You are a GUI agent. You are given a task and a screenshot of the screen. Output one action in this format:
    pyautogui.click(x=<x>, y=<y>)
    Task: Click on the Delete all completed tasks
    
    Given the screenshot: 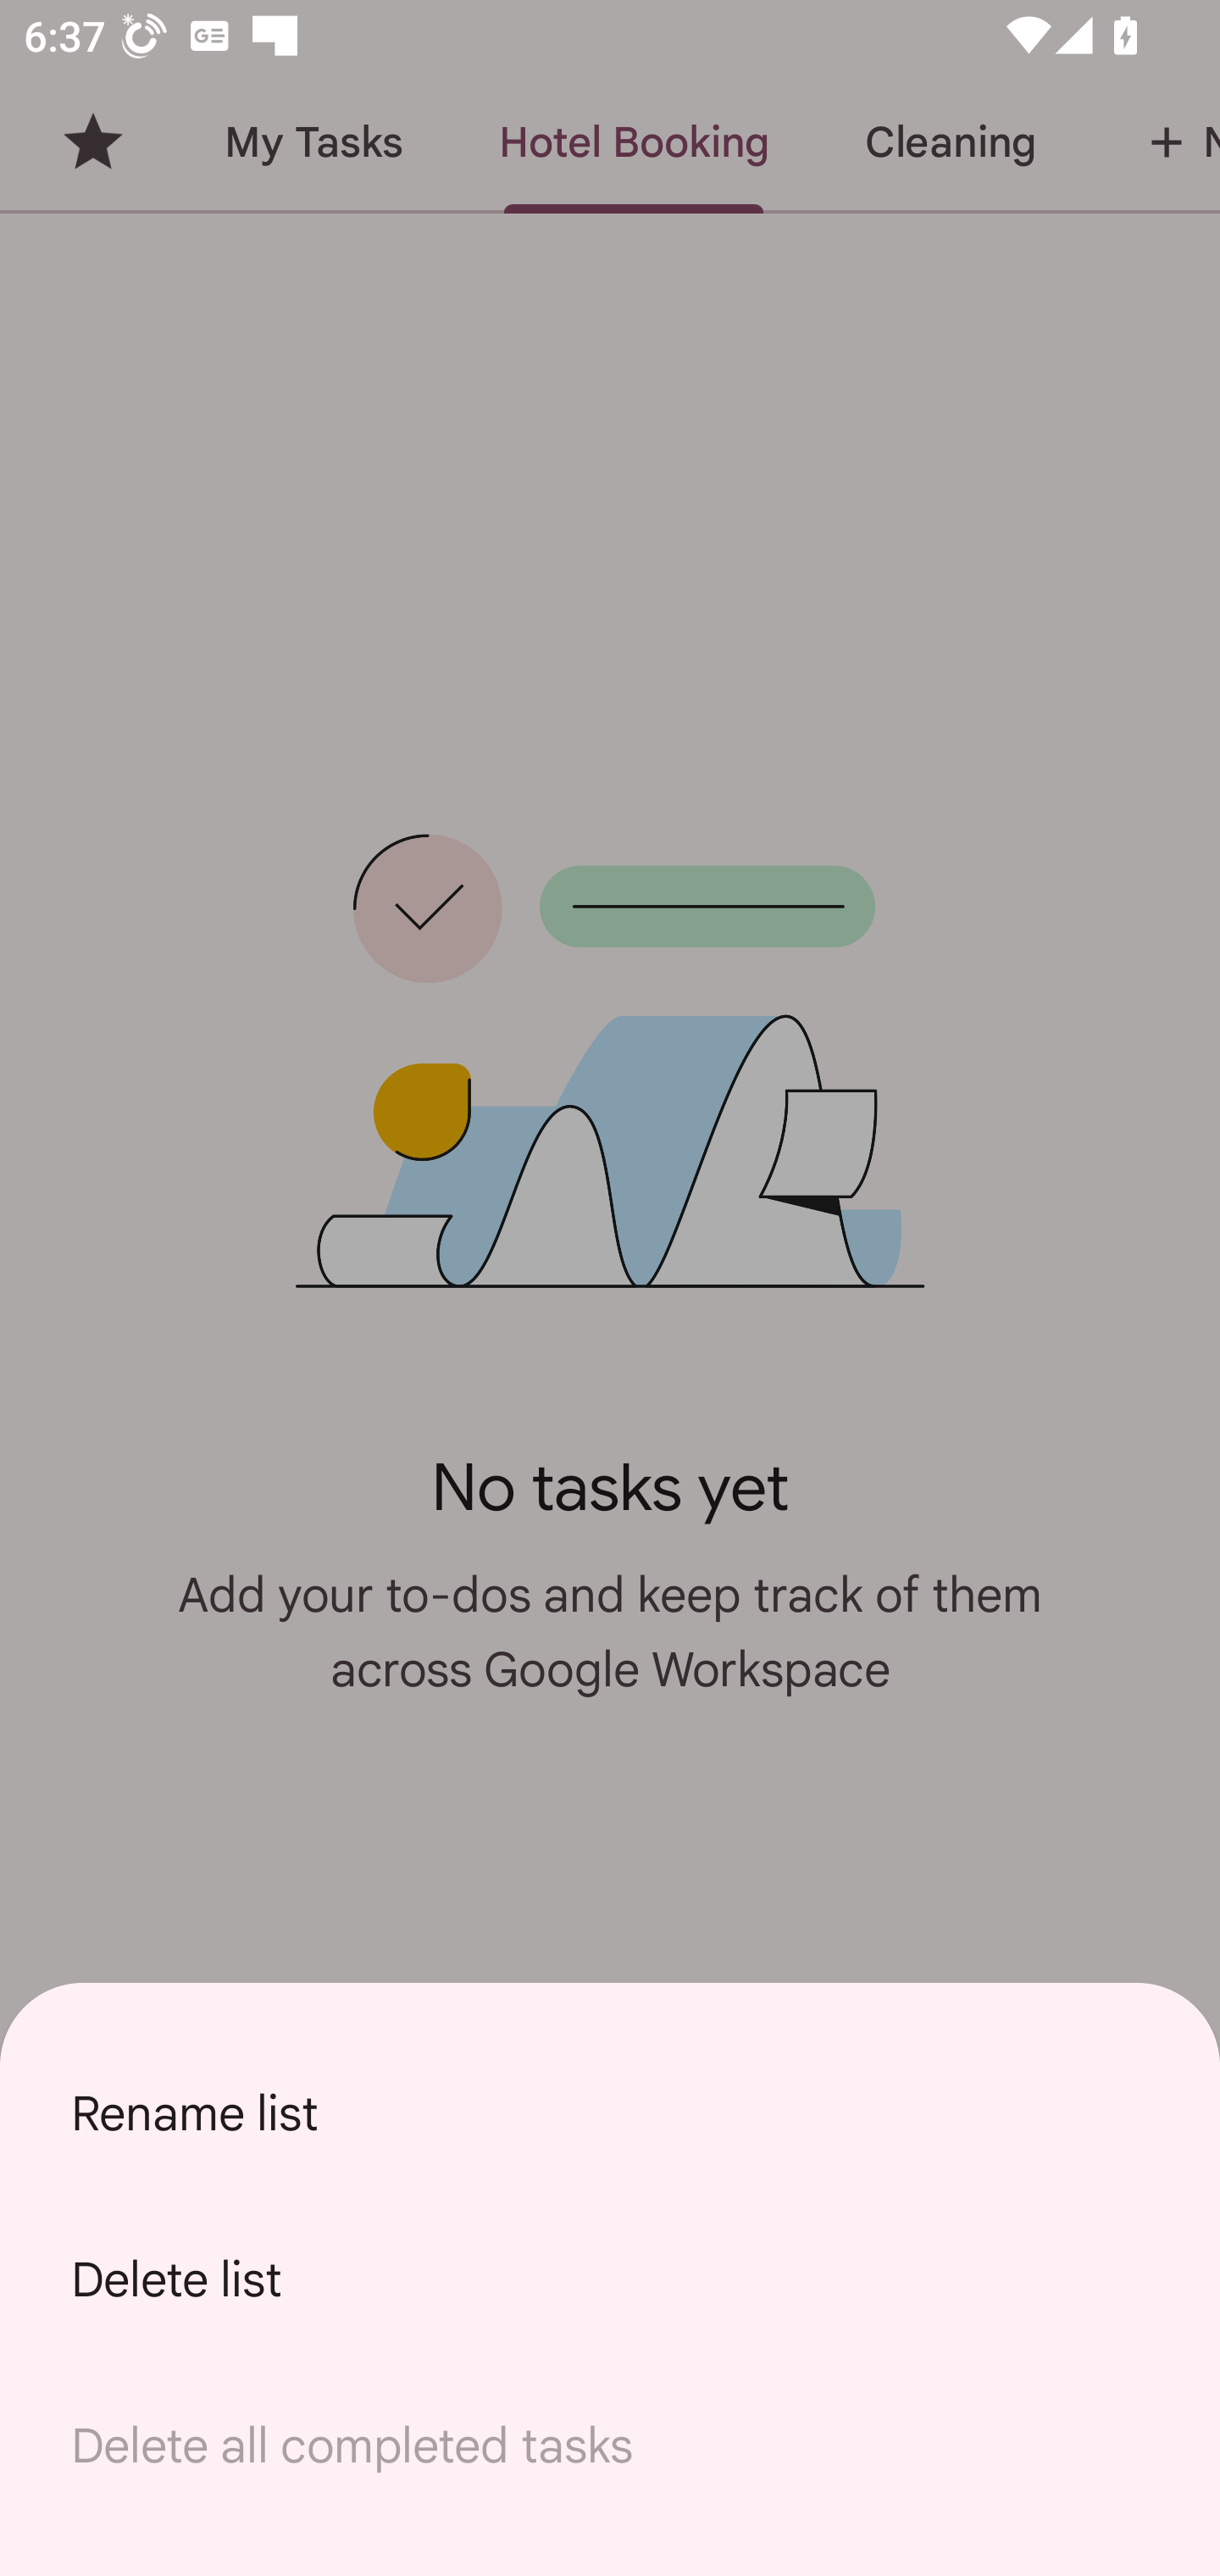 What is the action you would take?
    pyautogui.click(x=610, y=2446)
    